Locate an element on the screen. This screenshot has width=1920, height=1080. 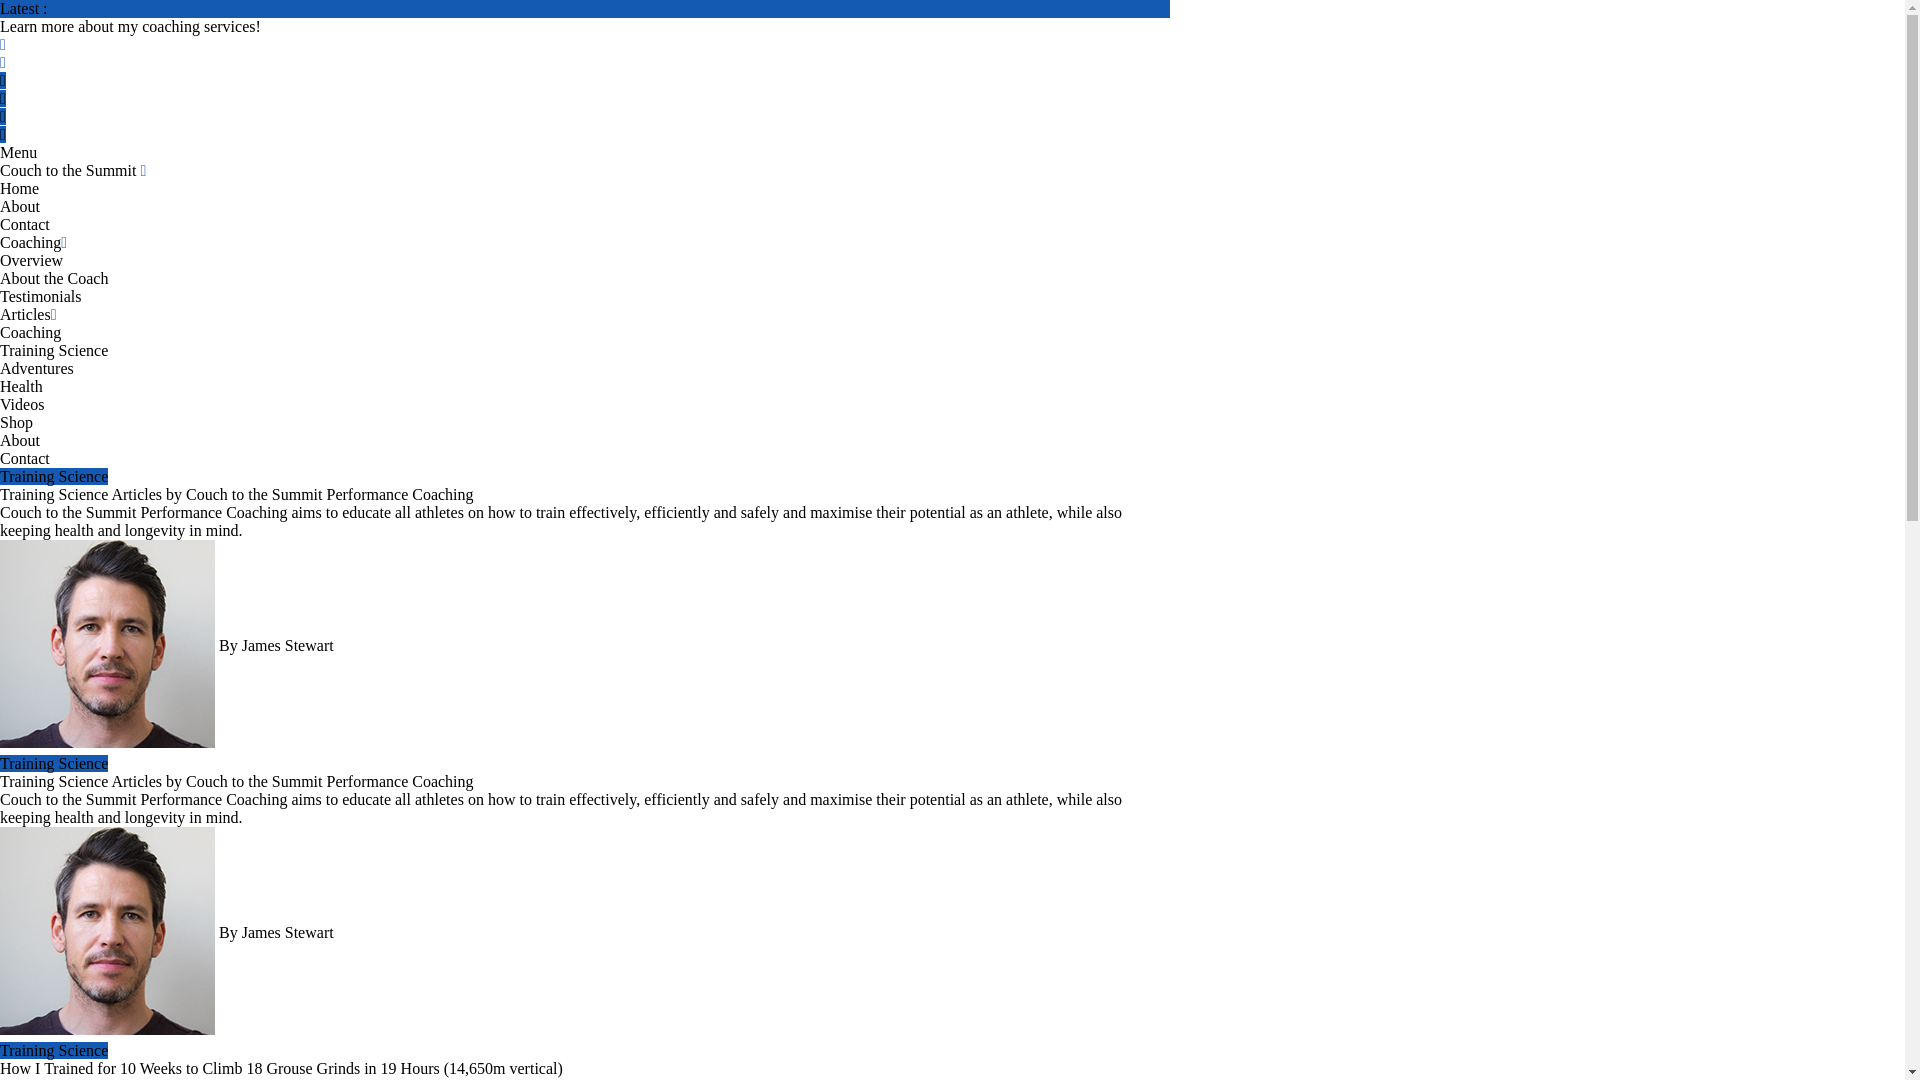
Adventures is located at coordinates (37, 368).